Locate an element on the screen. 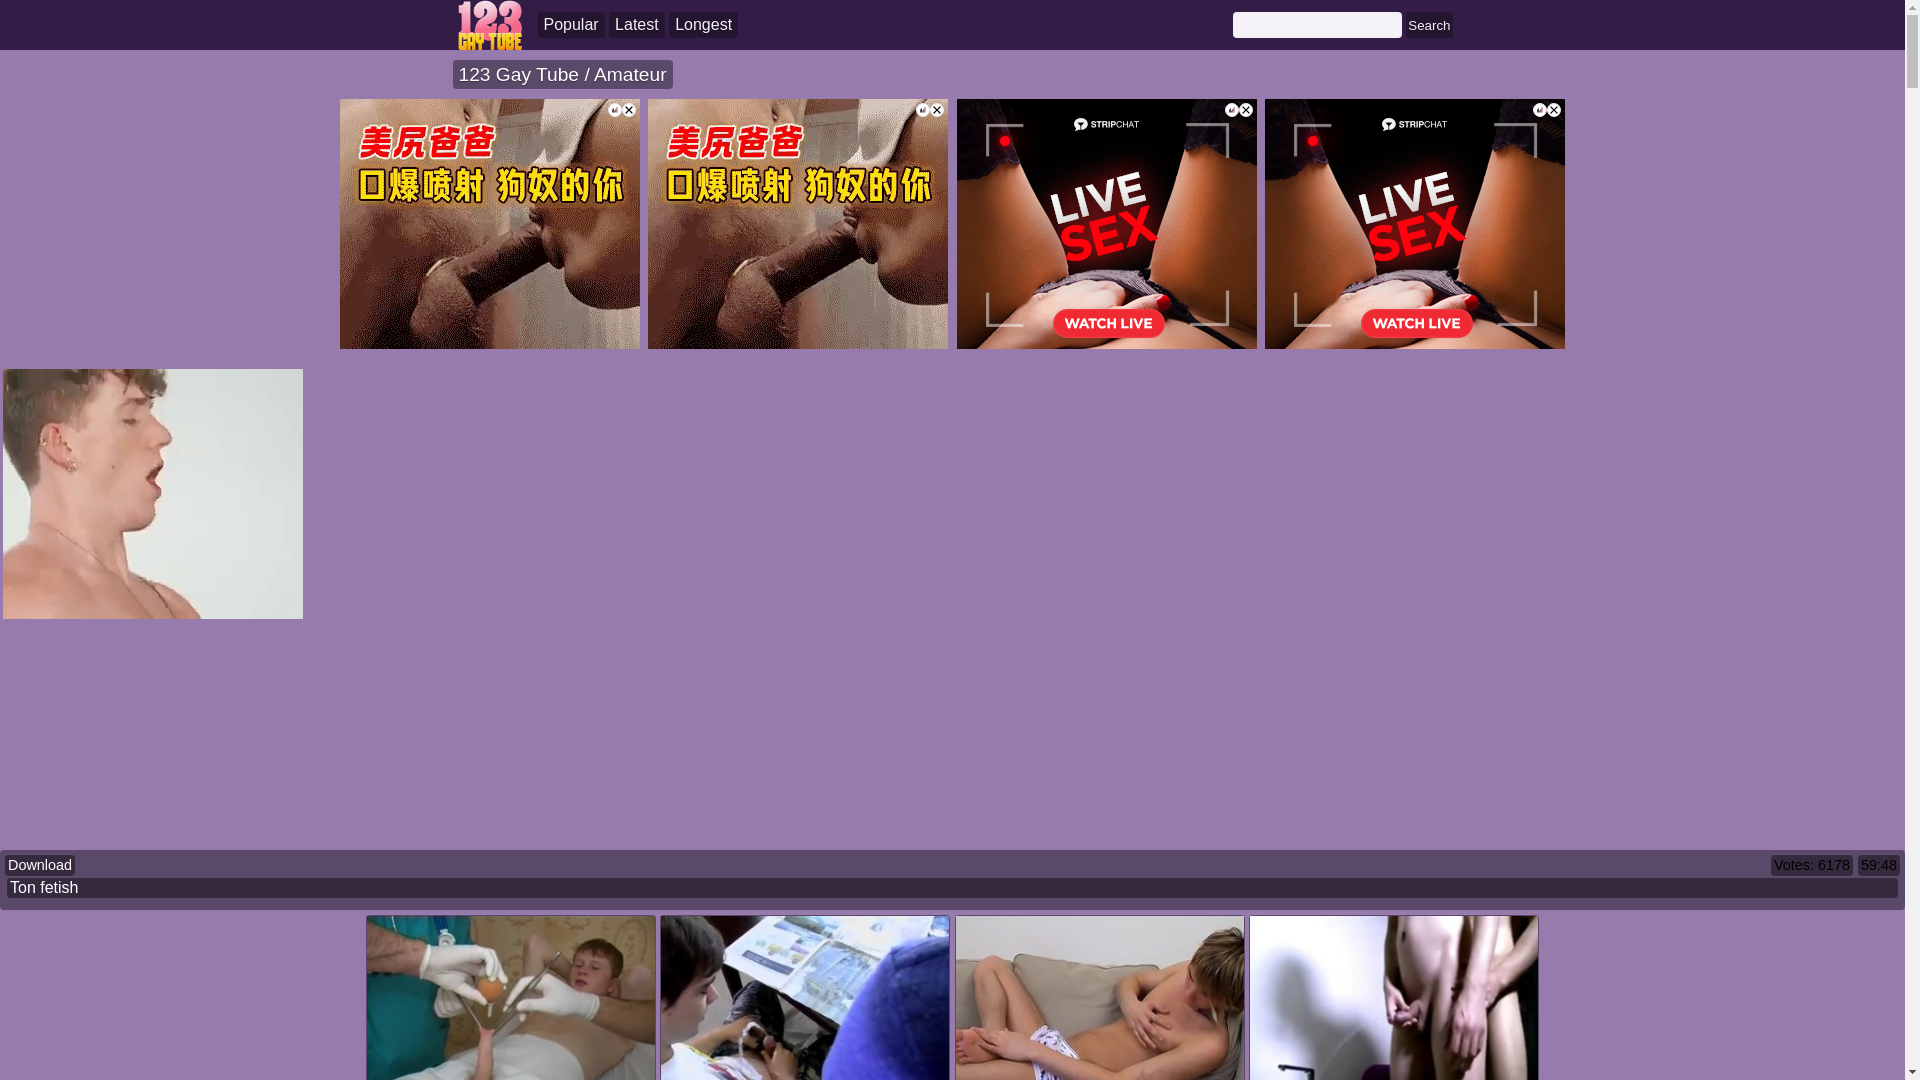  123 Gay Tube is located at coordinates (521, 74).